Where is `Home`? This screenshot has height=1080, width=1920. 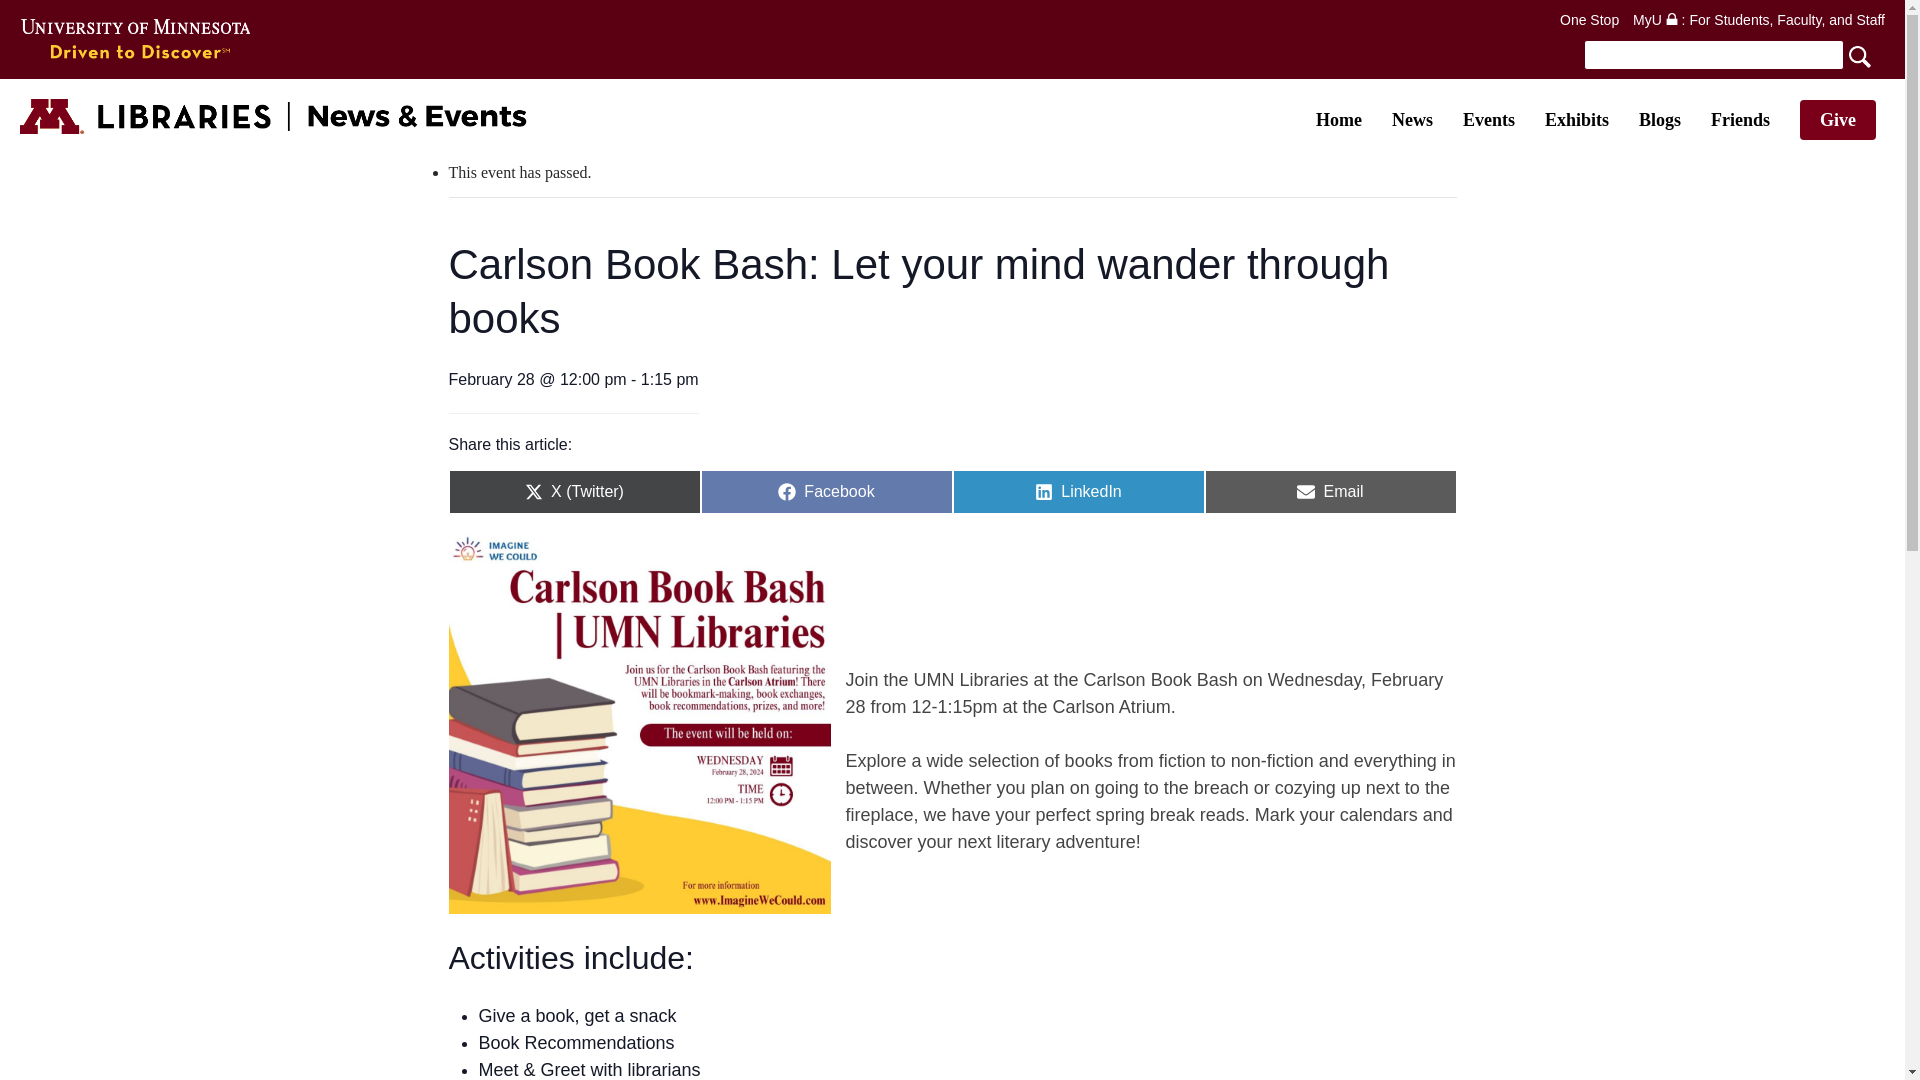 Home is located at coordinates (1338, 120).